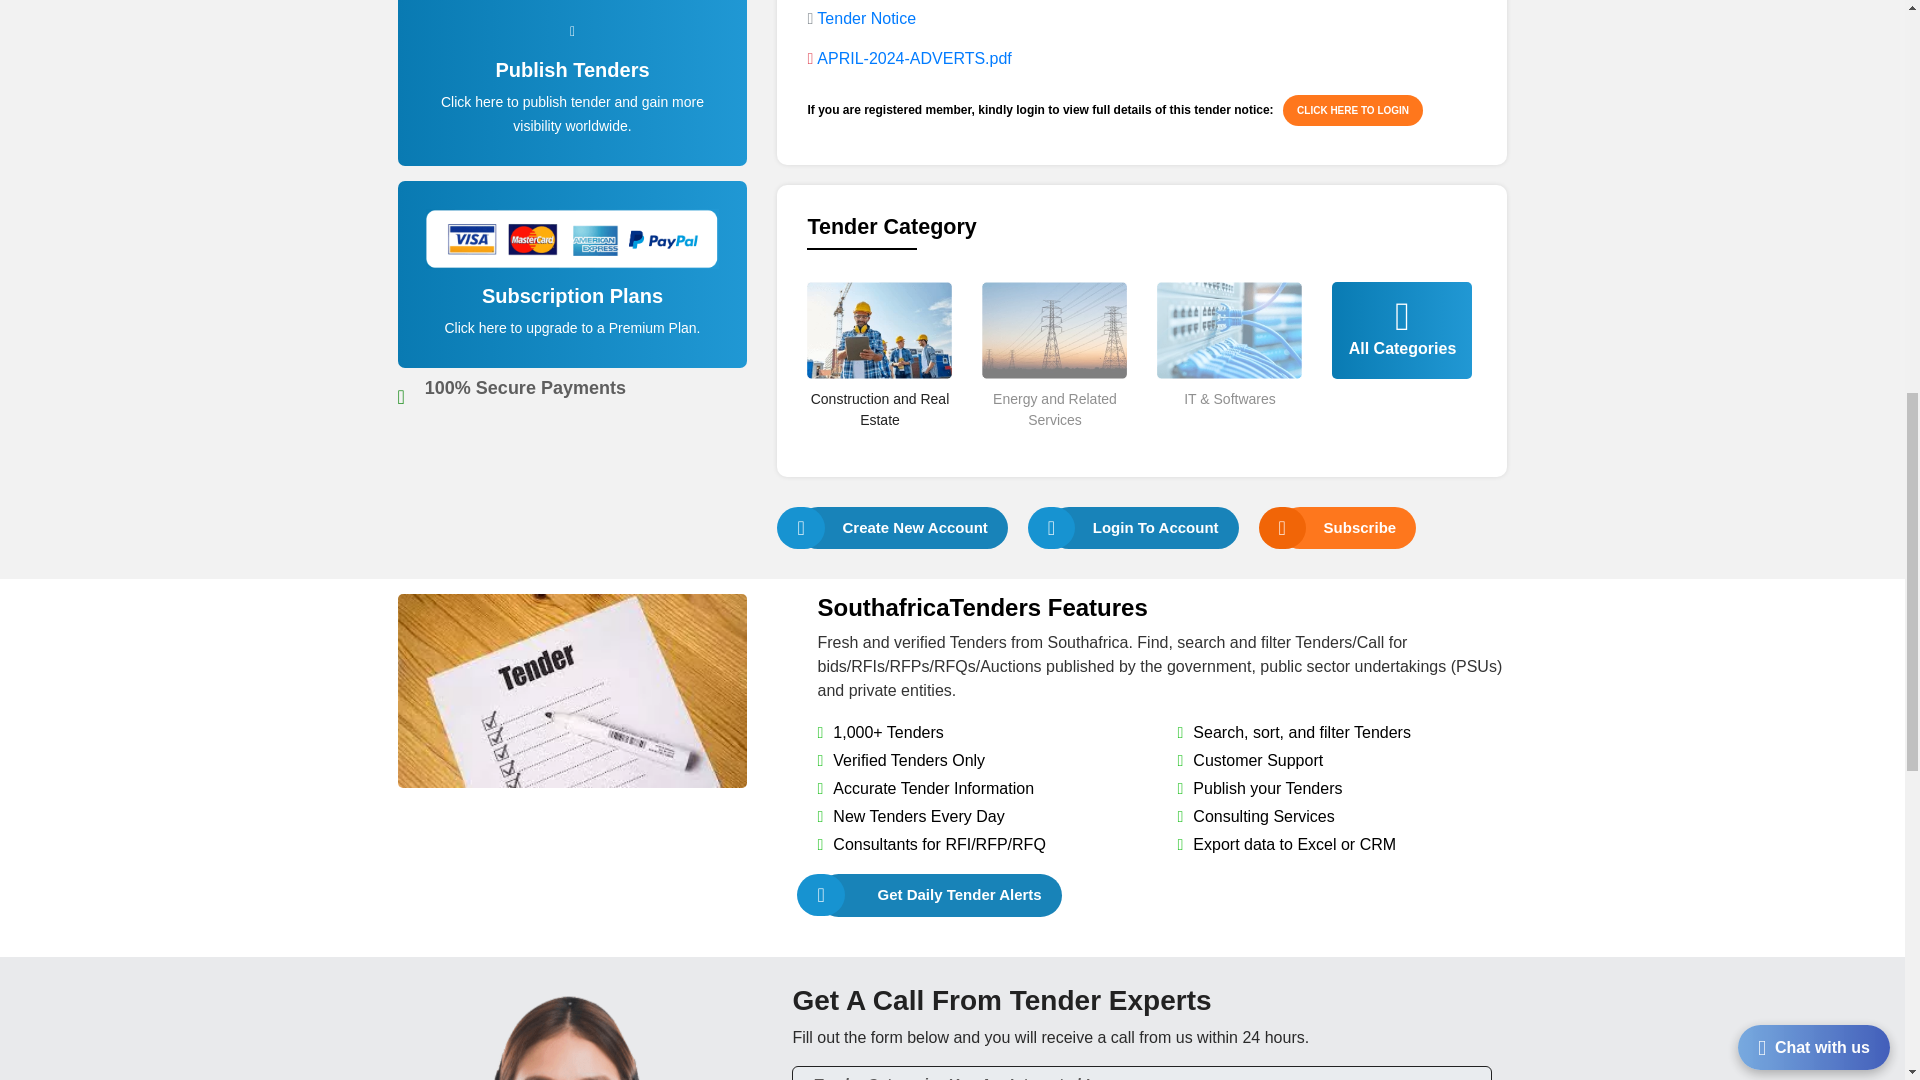 The width and height of the screenshot is (1920, 1080). I want to click on All Categories, so click(1402, 359).